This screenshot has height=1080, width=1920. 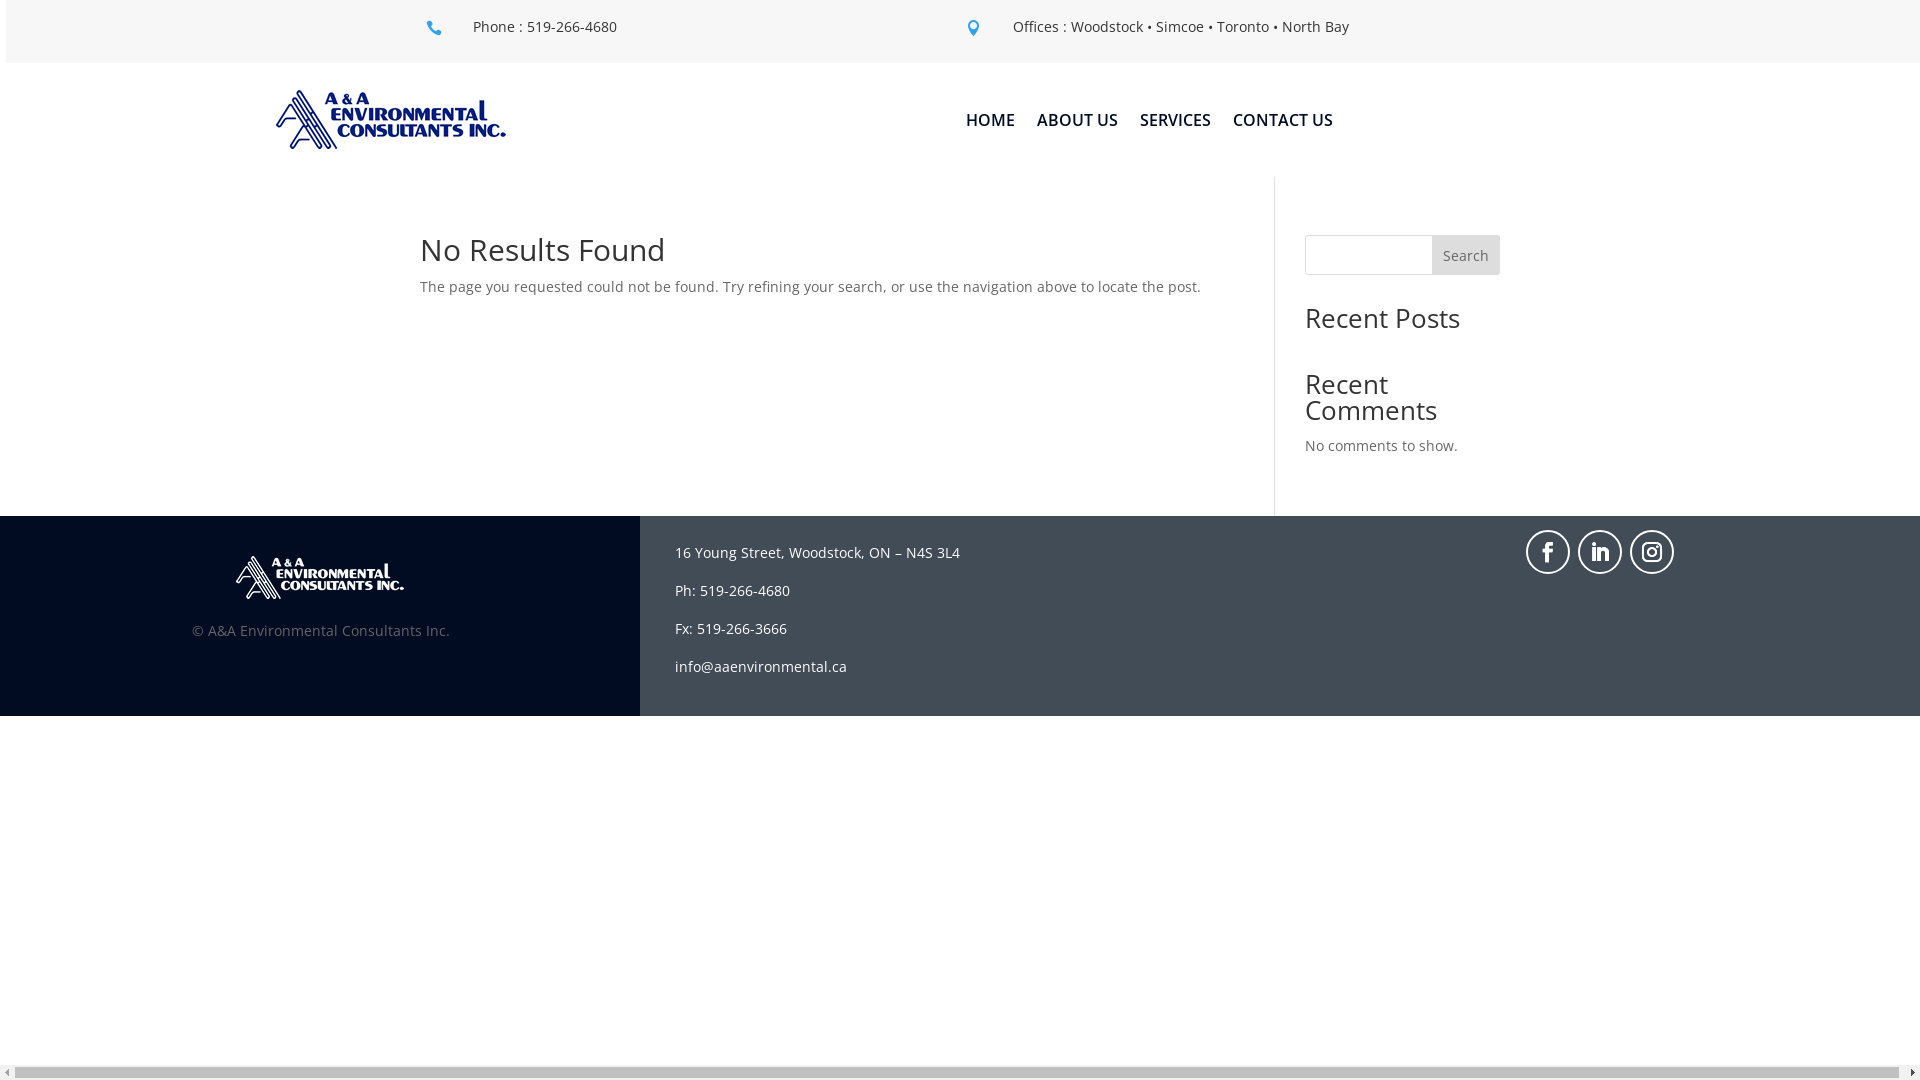 What do you see at coordinates (990, 124) in the screenshot?
I see `HOME` at bounding box center [990, 124].